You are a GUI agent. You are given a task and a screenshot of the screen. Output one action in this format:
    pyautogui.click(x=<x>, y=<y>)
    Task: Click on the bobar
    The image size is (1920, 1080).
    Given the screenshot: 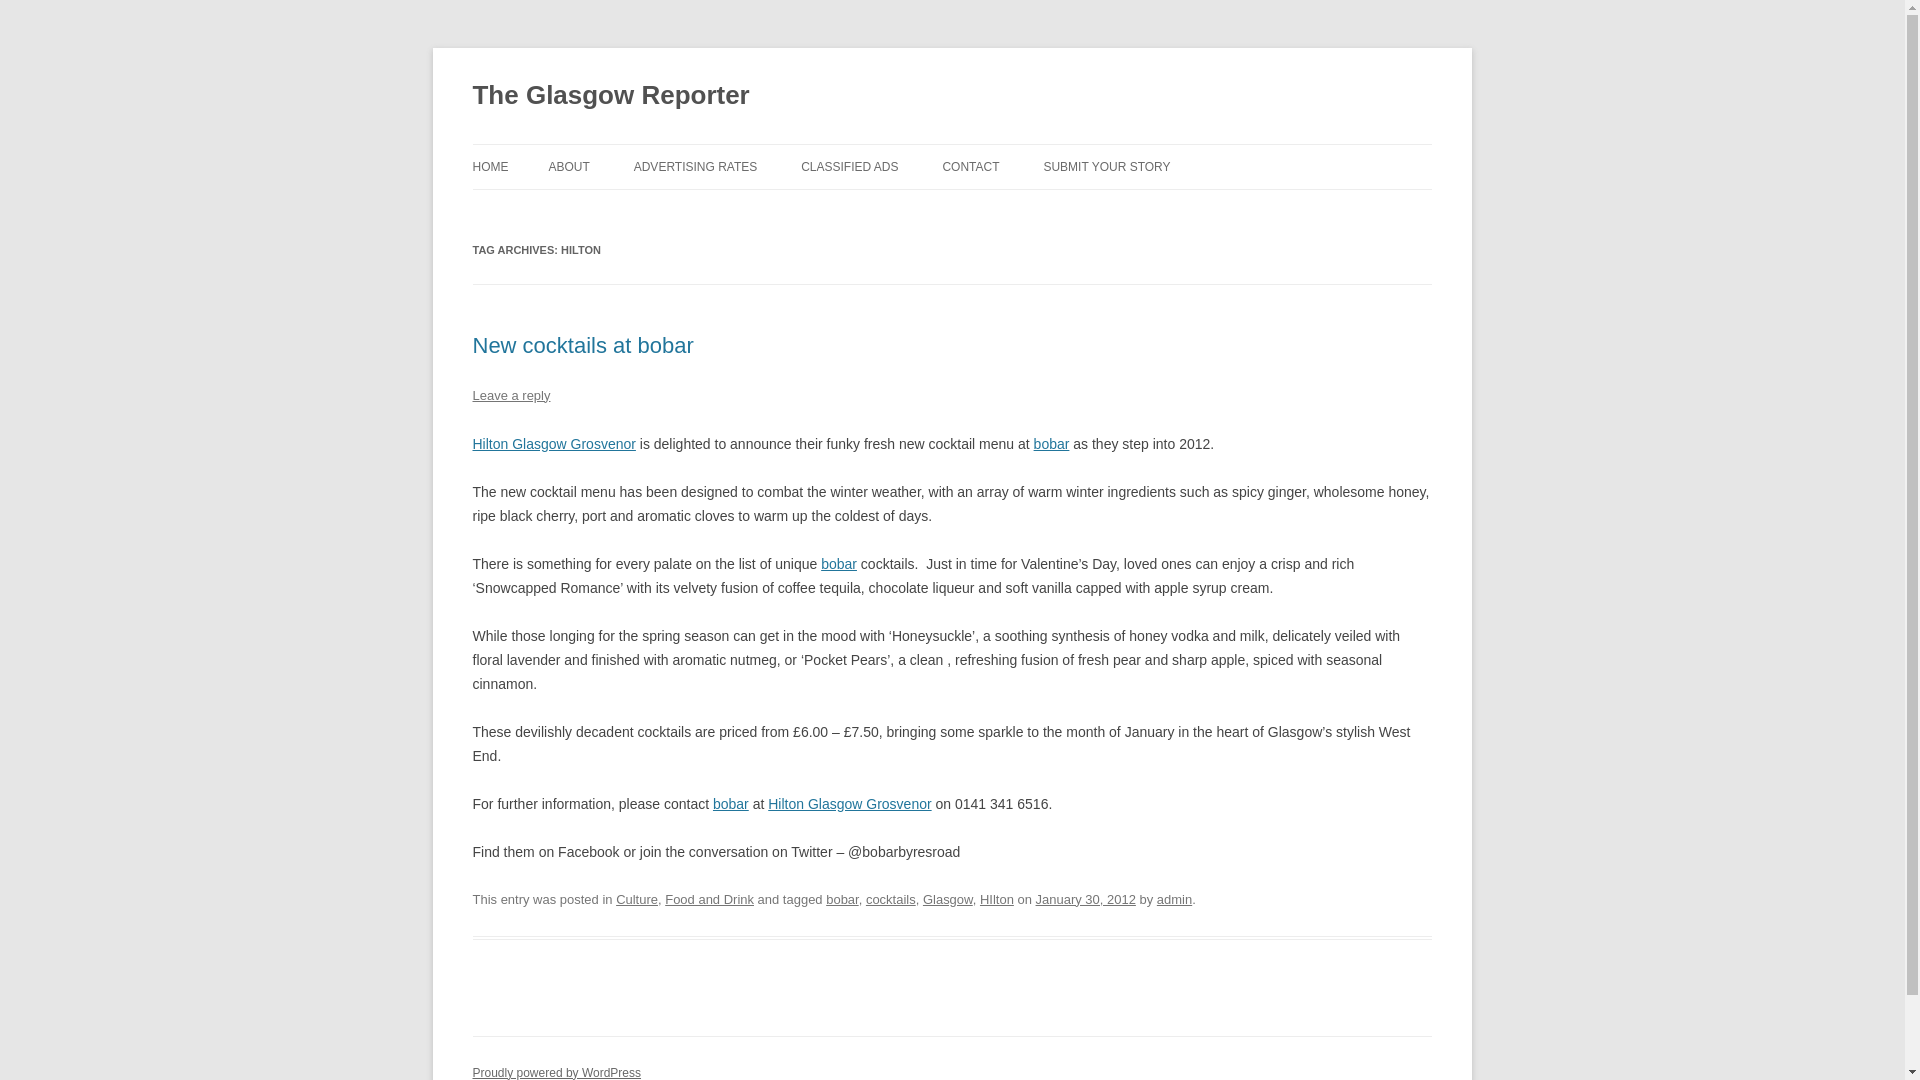 What is the action you would take?
    pyautogui.click(x=838, y=564)
    